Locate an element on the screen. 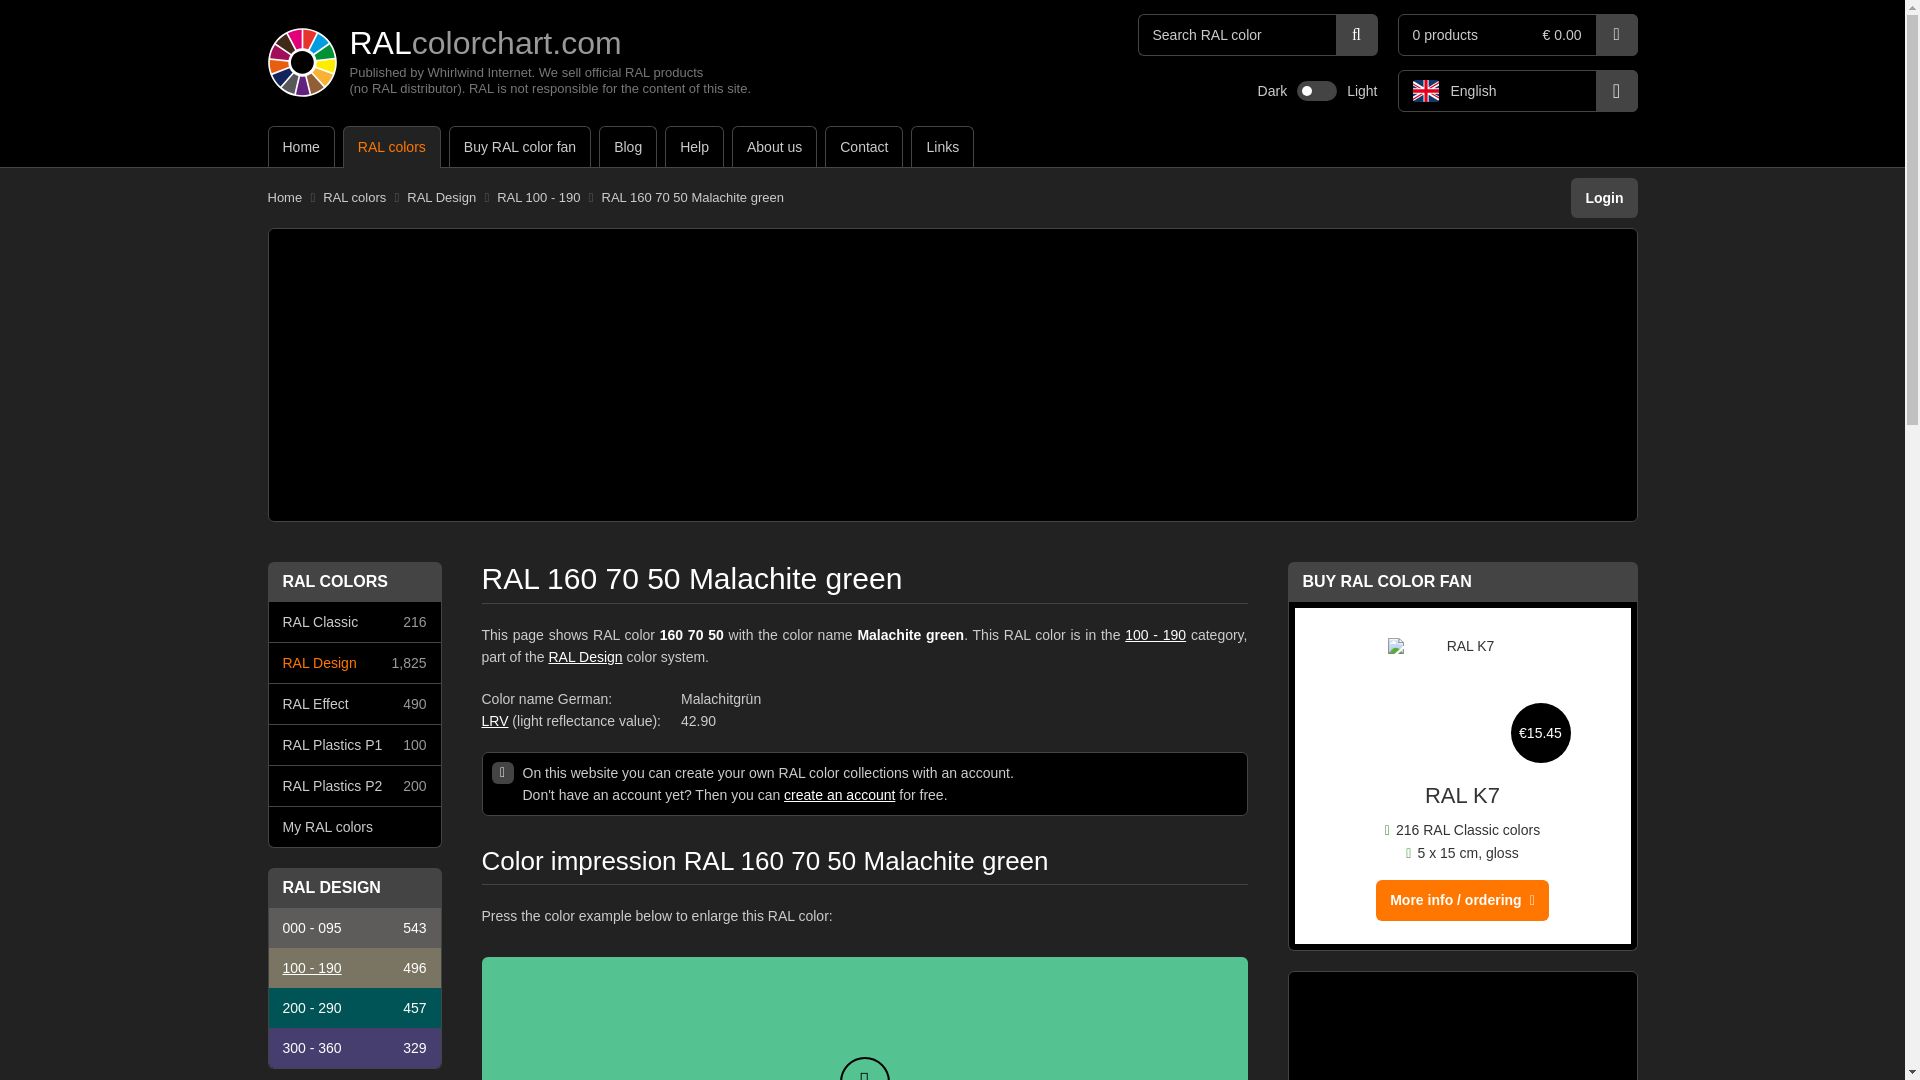 Image resolution: width=1920 pixels, height=1080 pixels. RAL colors is located at coordinates (392, 147).